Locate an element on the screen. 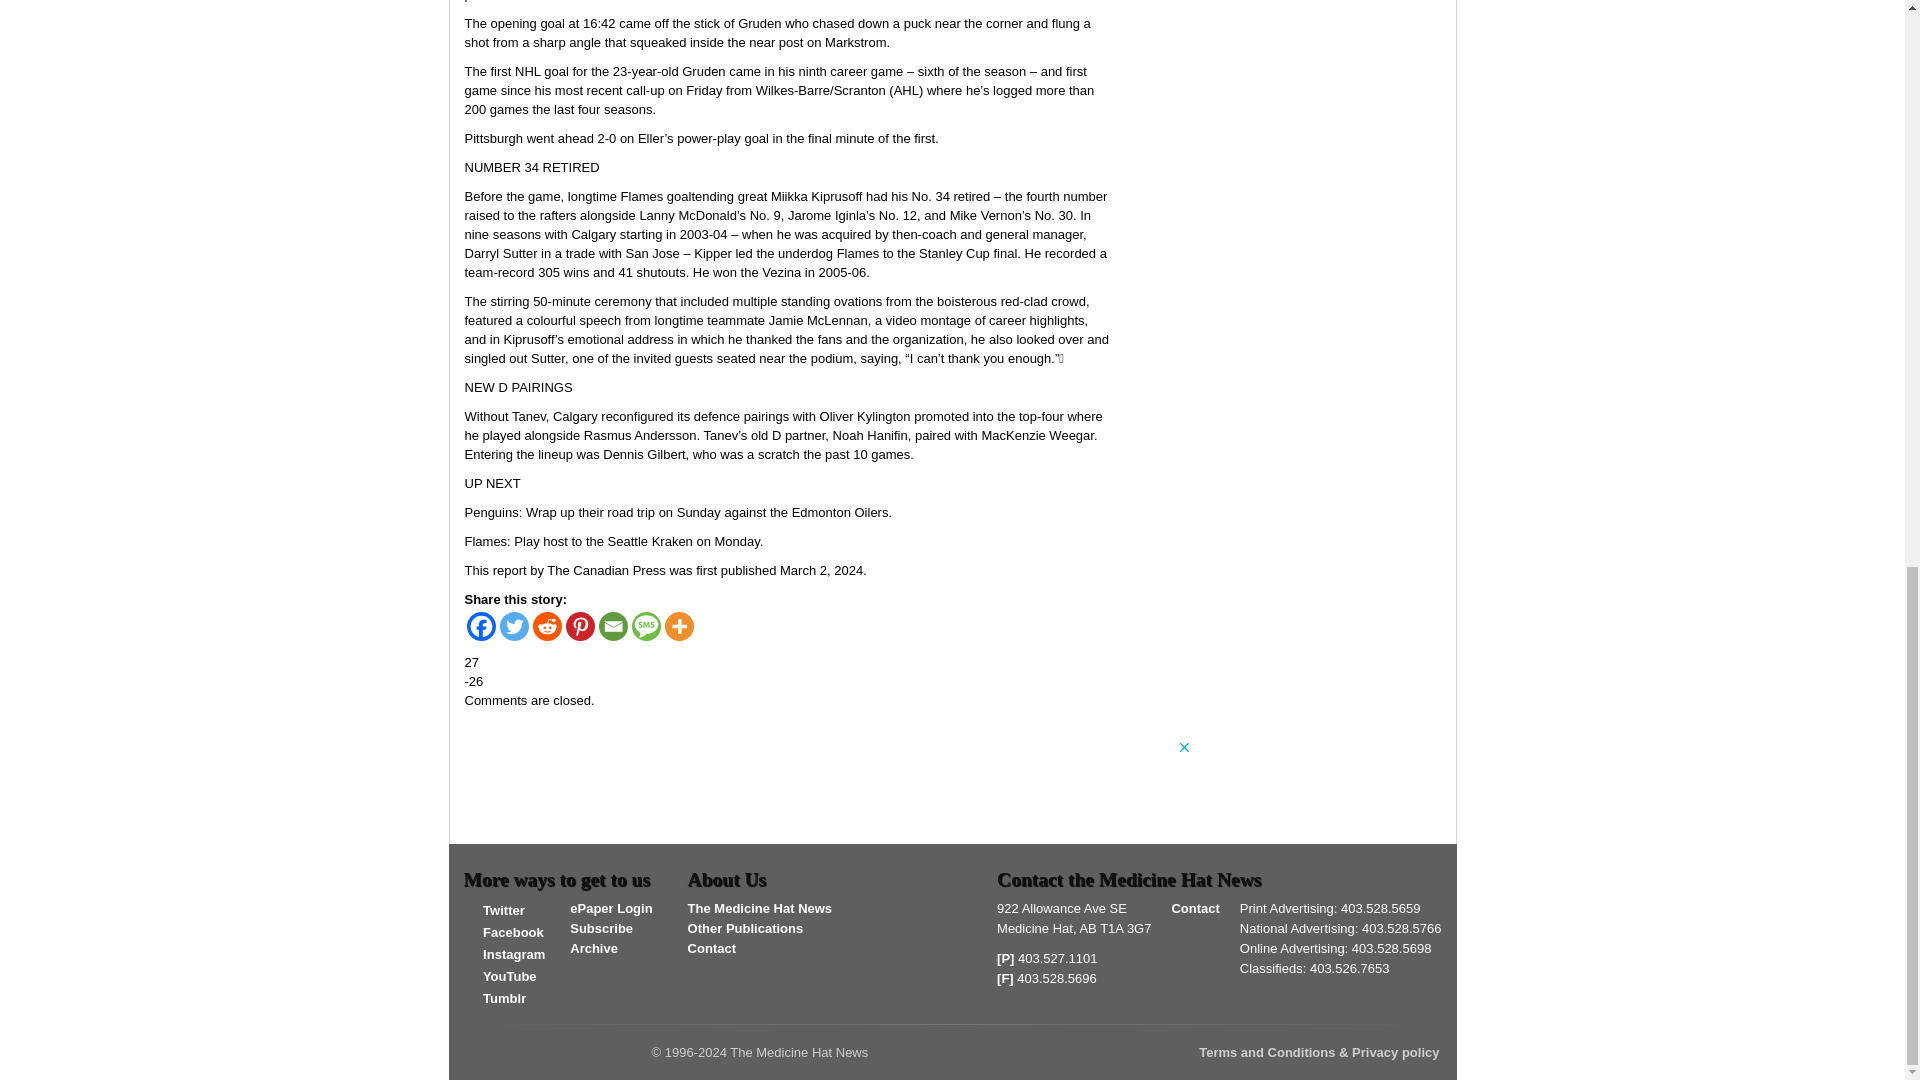 Image resolution: width=1920 pixels, height=1080 pixels. Reddit is located at coordinates (546, 626).